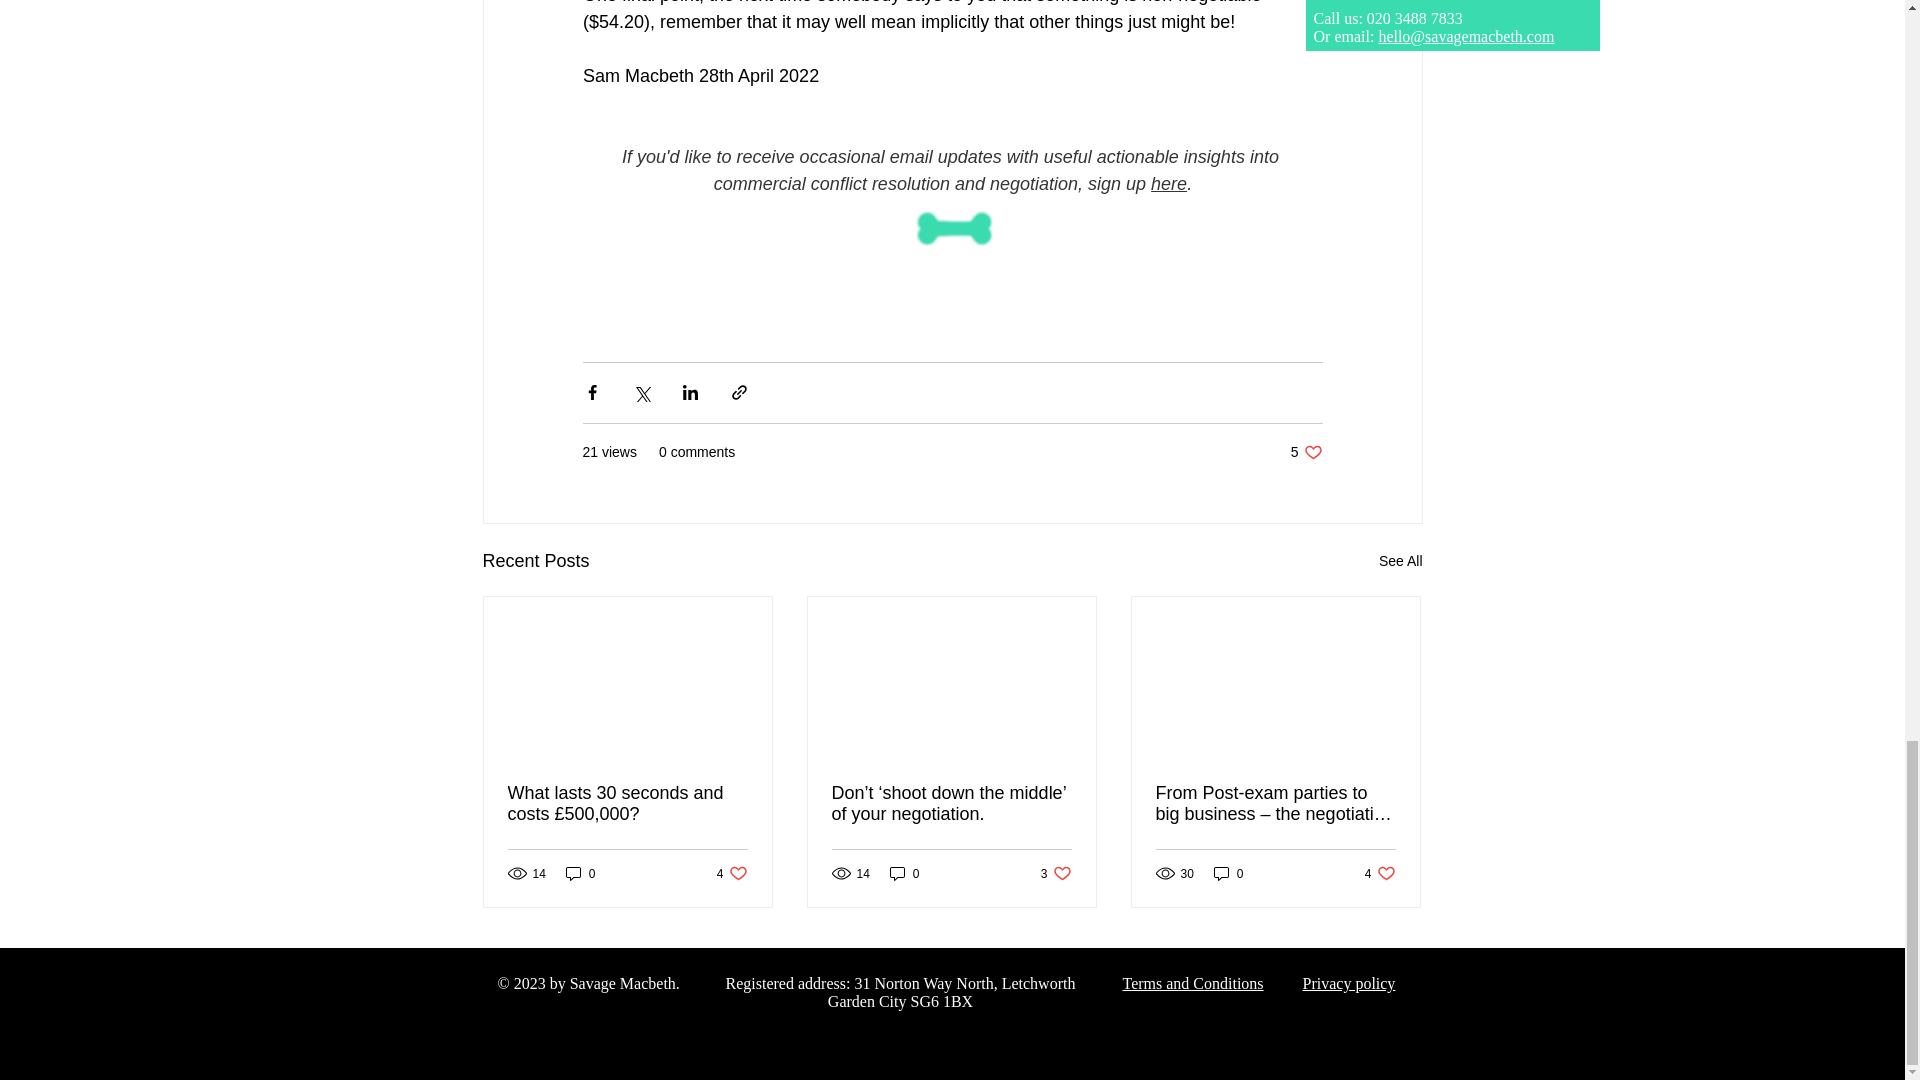  Describe the element at coordinates (1228, 874) in the screenshot. I see `0` at that location.